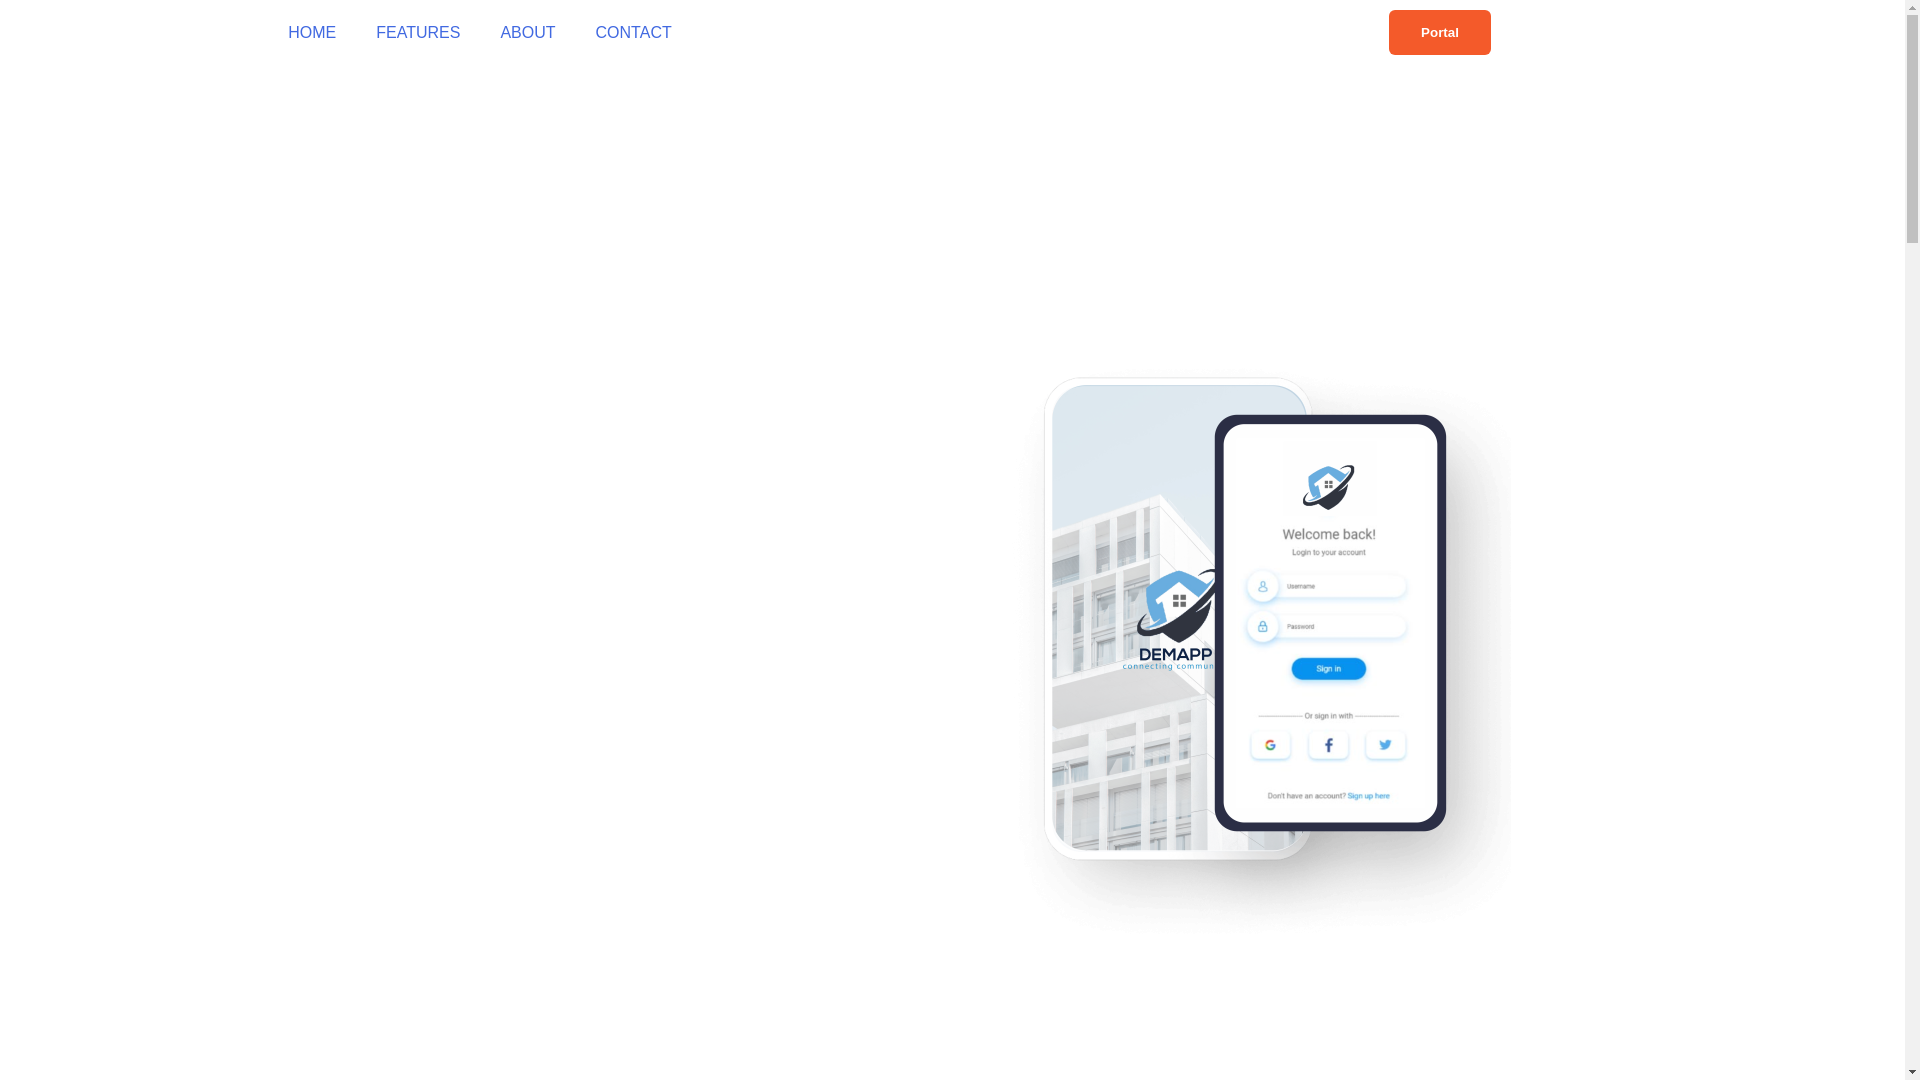 This screenshot has height=1080, width=1920. What do you see at coordinates (418, 32) in the screenshot?
I see `FEATURES` at bounding box center [418, 32].